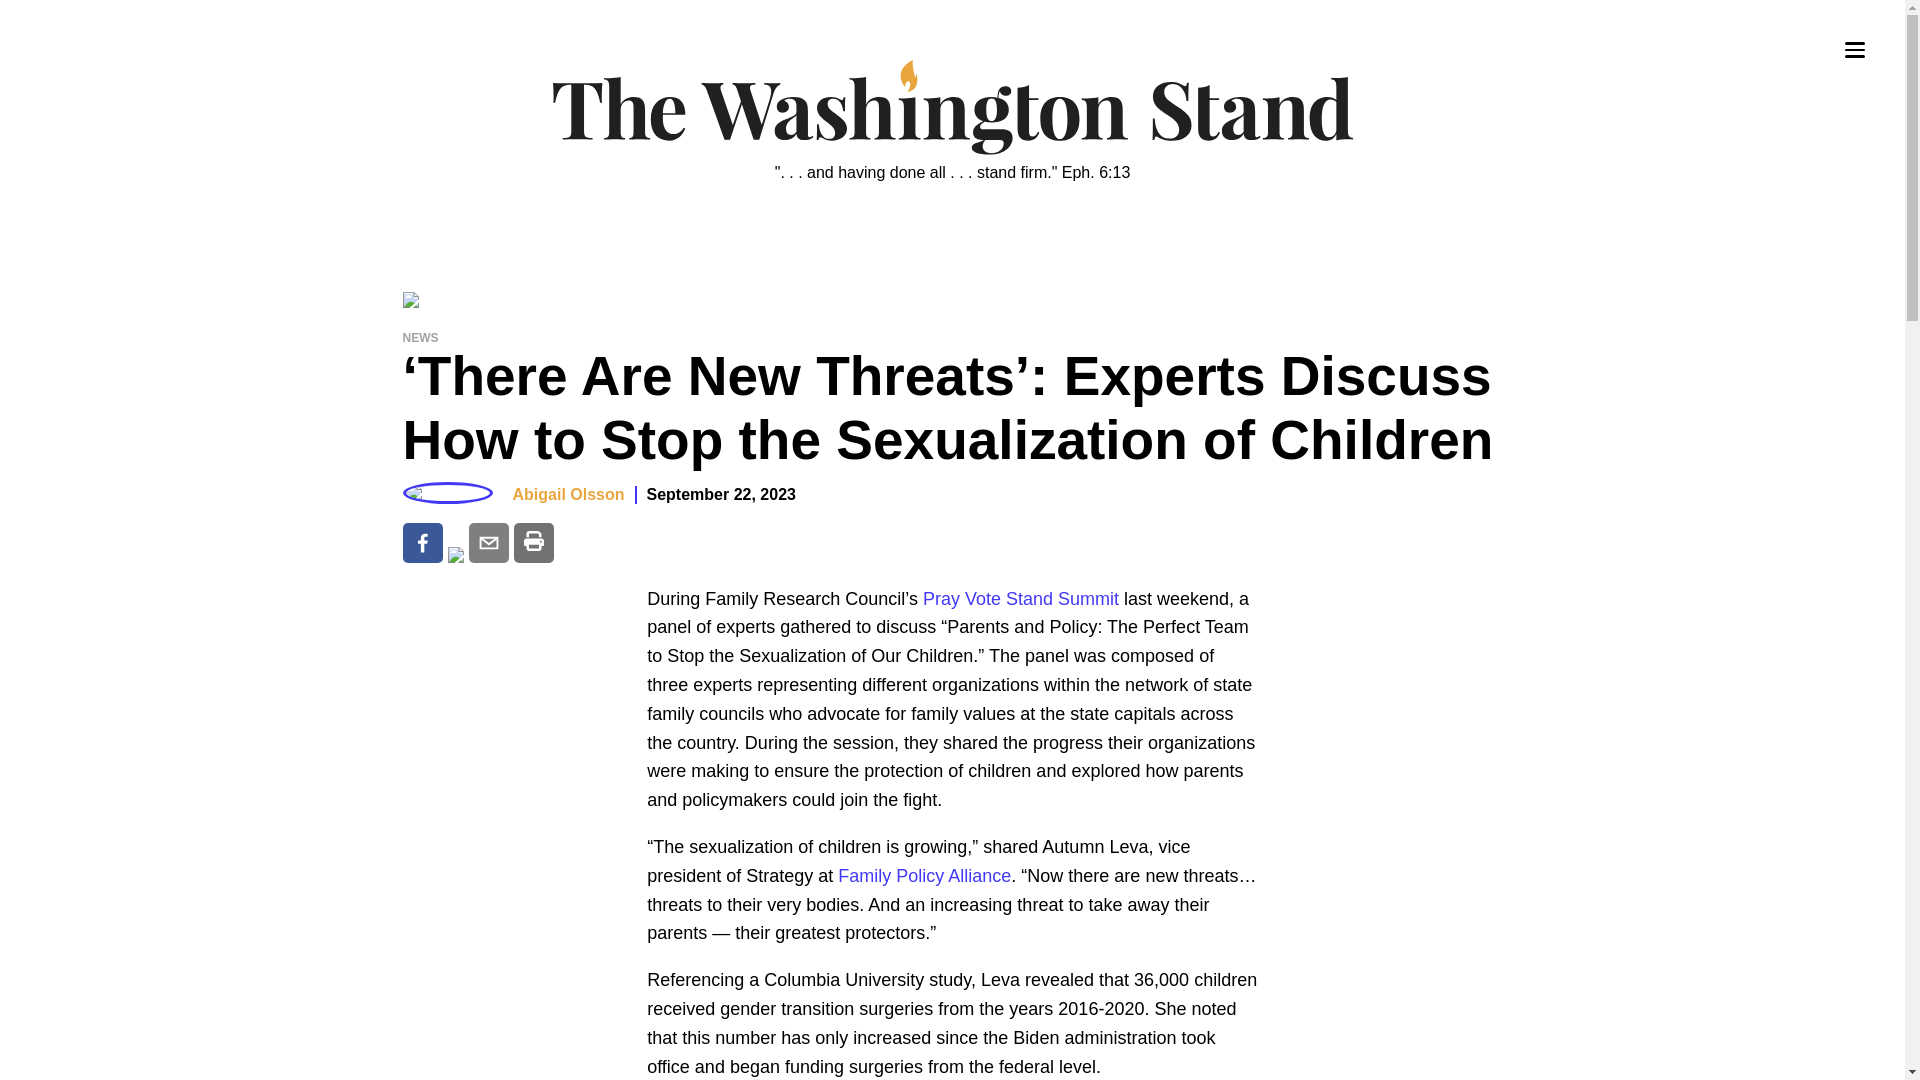 The width and height of the screenshot is (1920, 1080). What do you see at coordinates (1021, 598) in the screenshot?
I see `Pray Vote Stand Summit` at bounding box center [1021, 598].